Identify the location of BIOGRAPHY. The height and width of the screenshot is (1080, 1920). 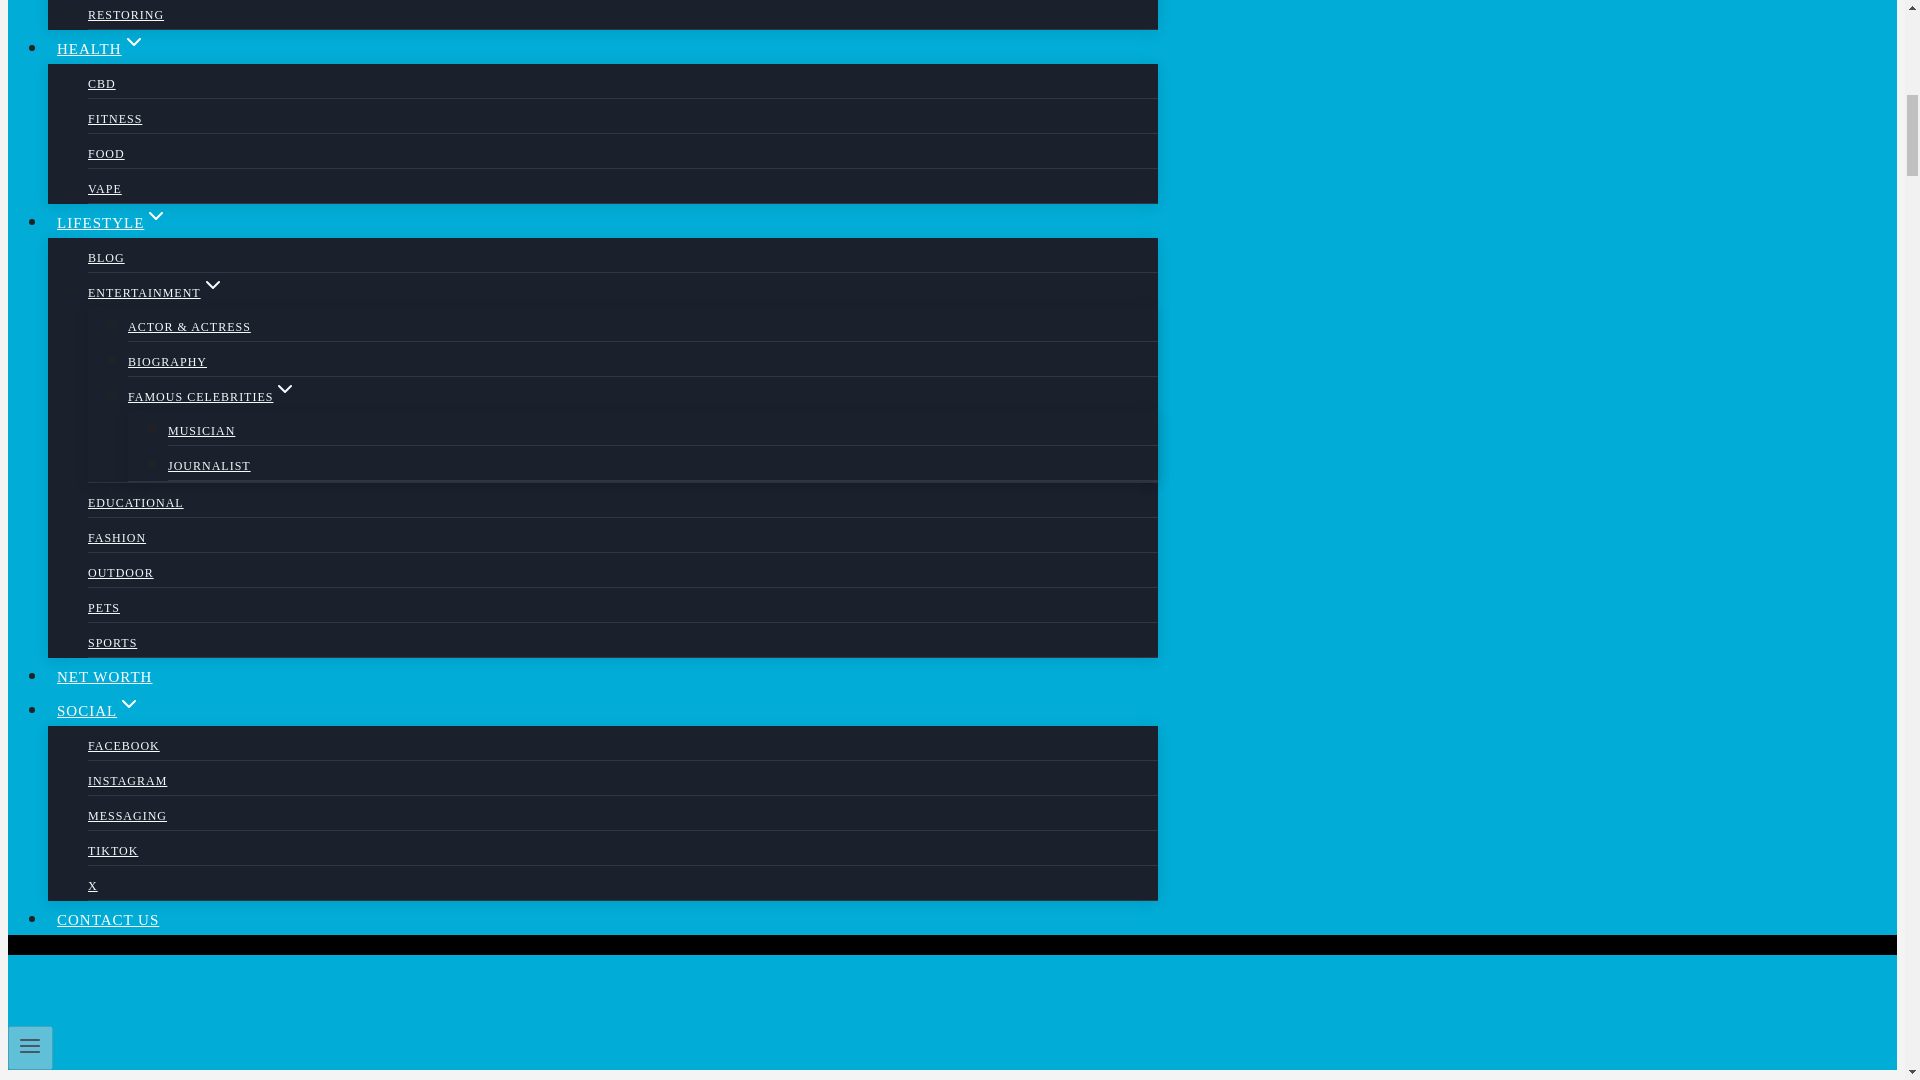
(168, 362).